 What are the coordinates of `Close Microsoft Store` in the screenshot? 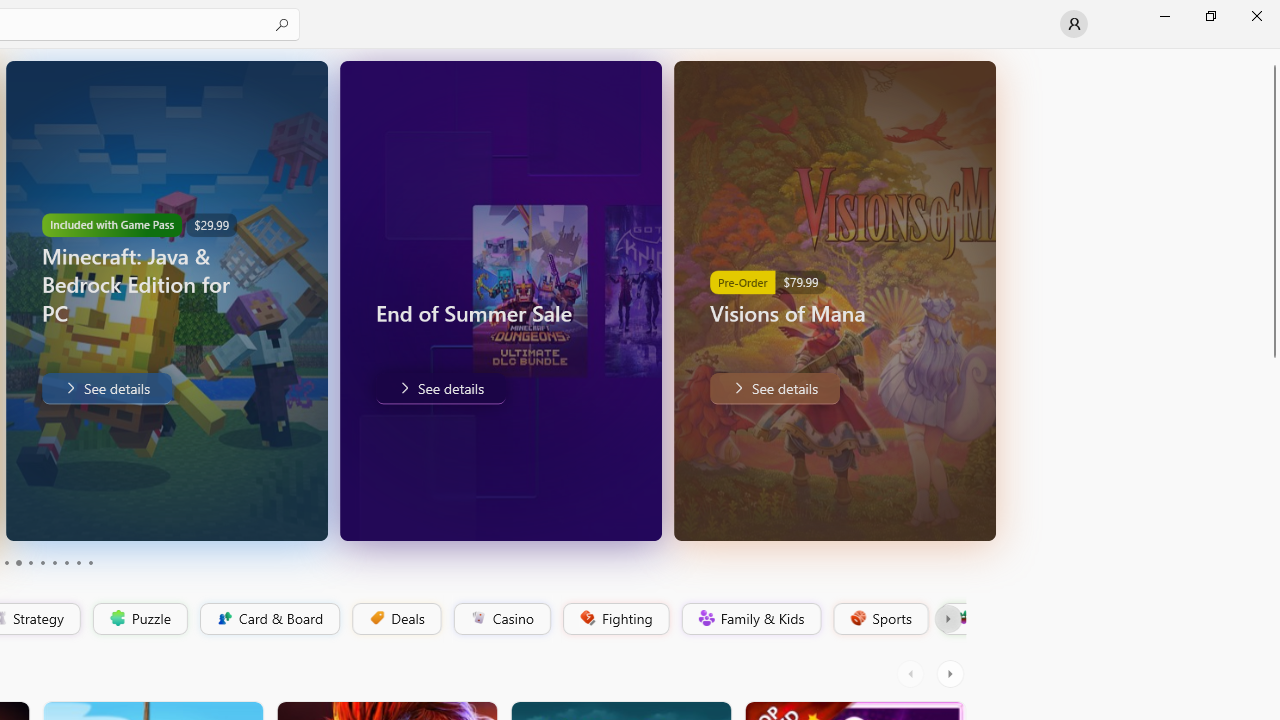 It's located at (1256, 16).